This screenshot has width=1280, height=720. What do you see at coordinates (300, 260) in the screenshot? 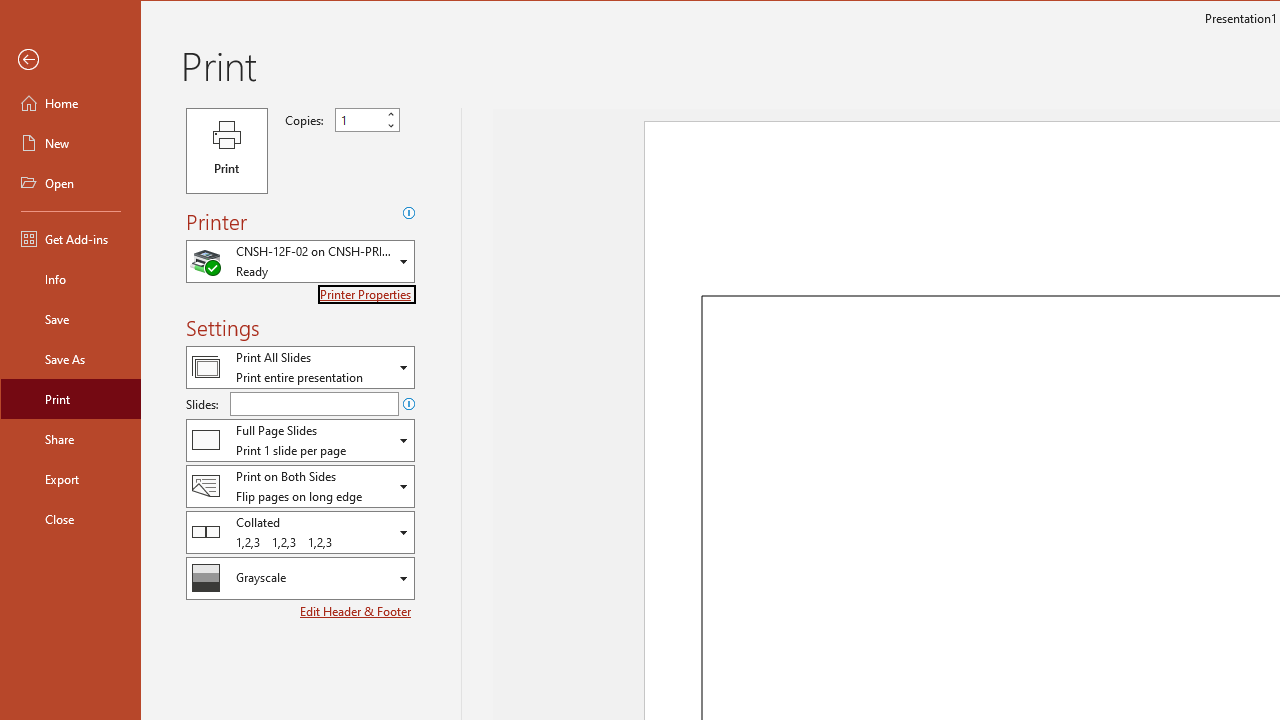
I see `Which Printer` at bounding box center [300, 260].